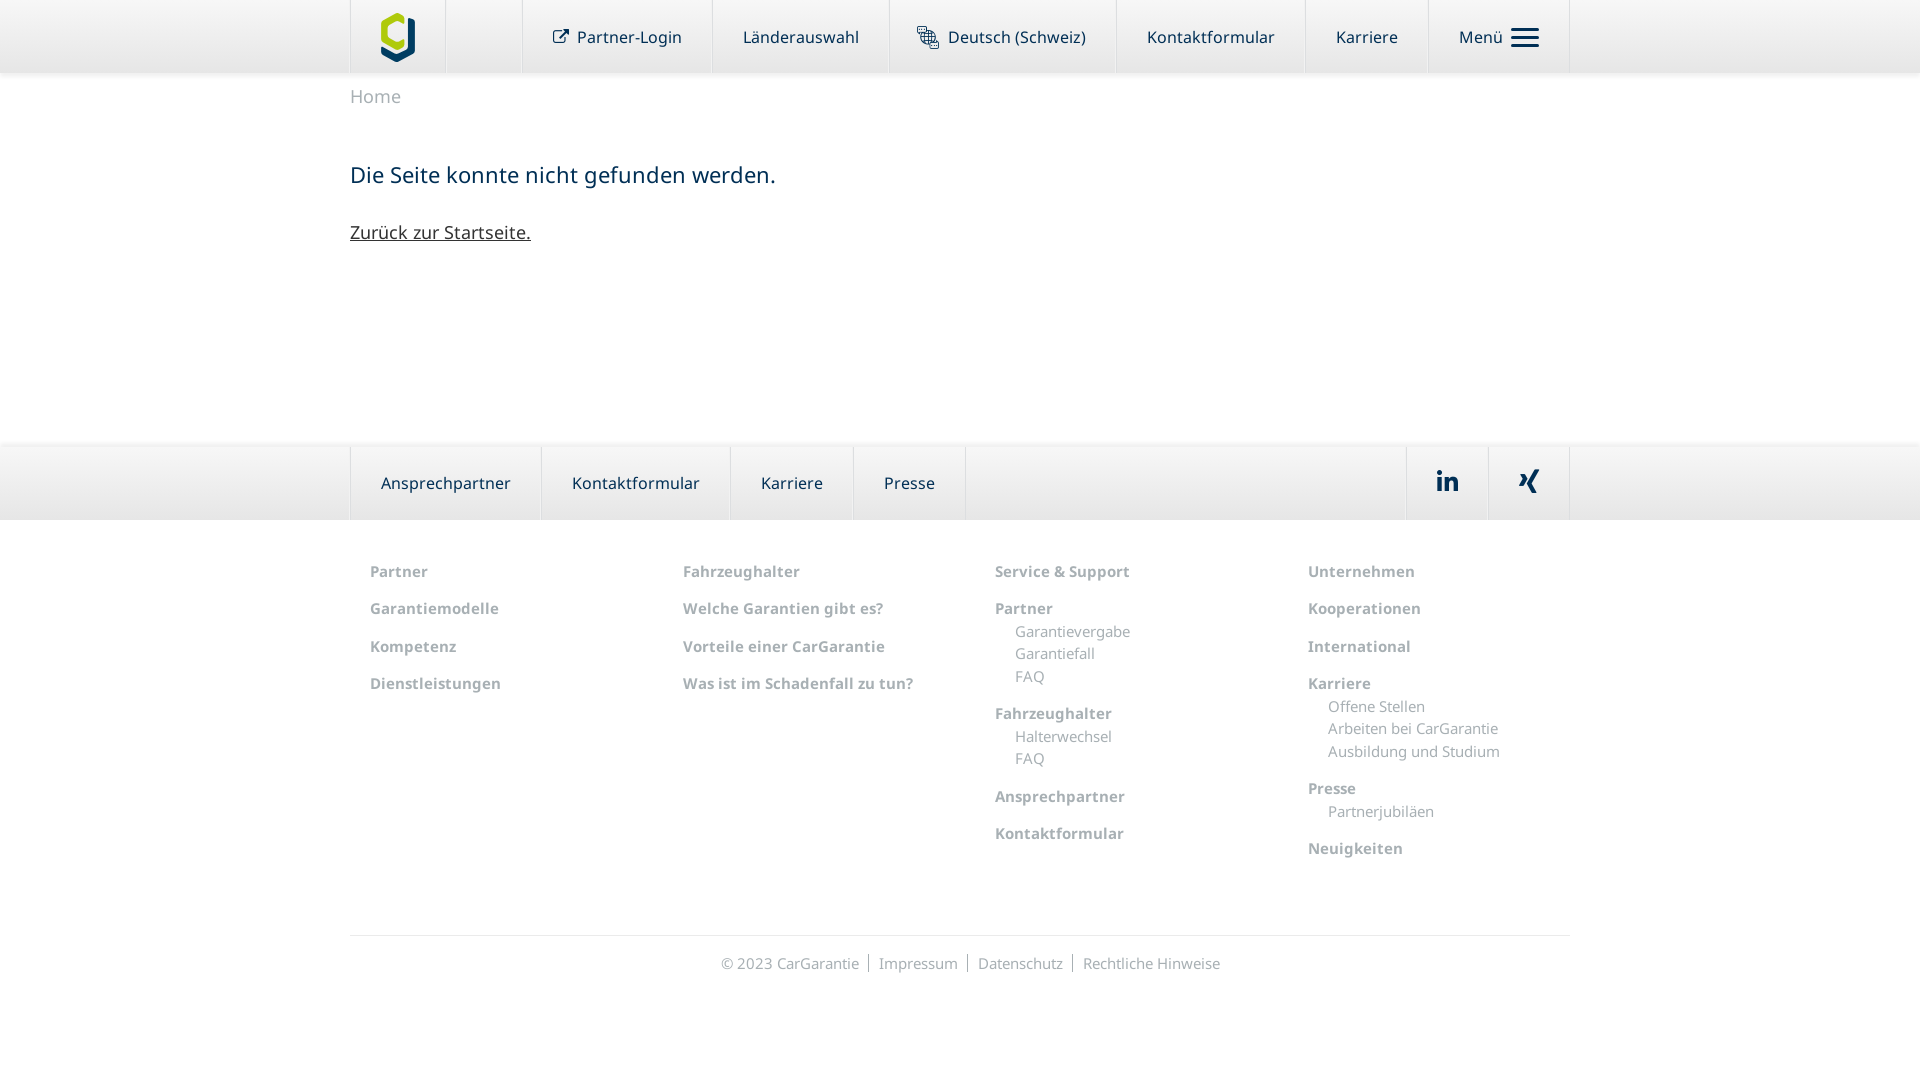 The image size is (1920, 1080). Describe the element at coordinates (1030, 676) in the screenshot. I see `FAQ` at that location.